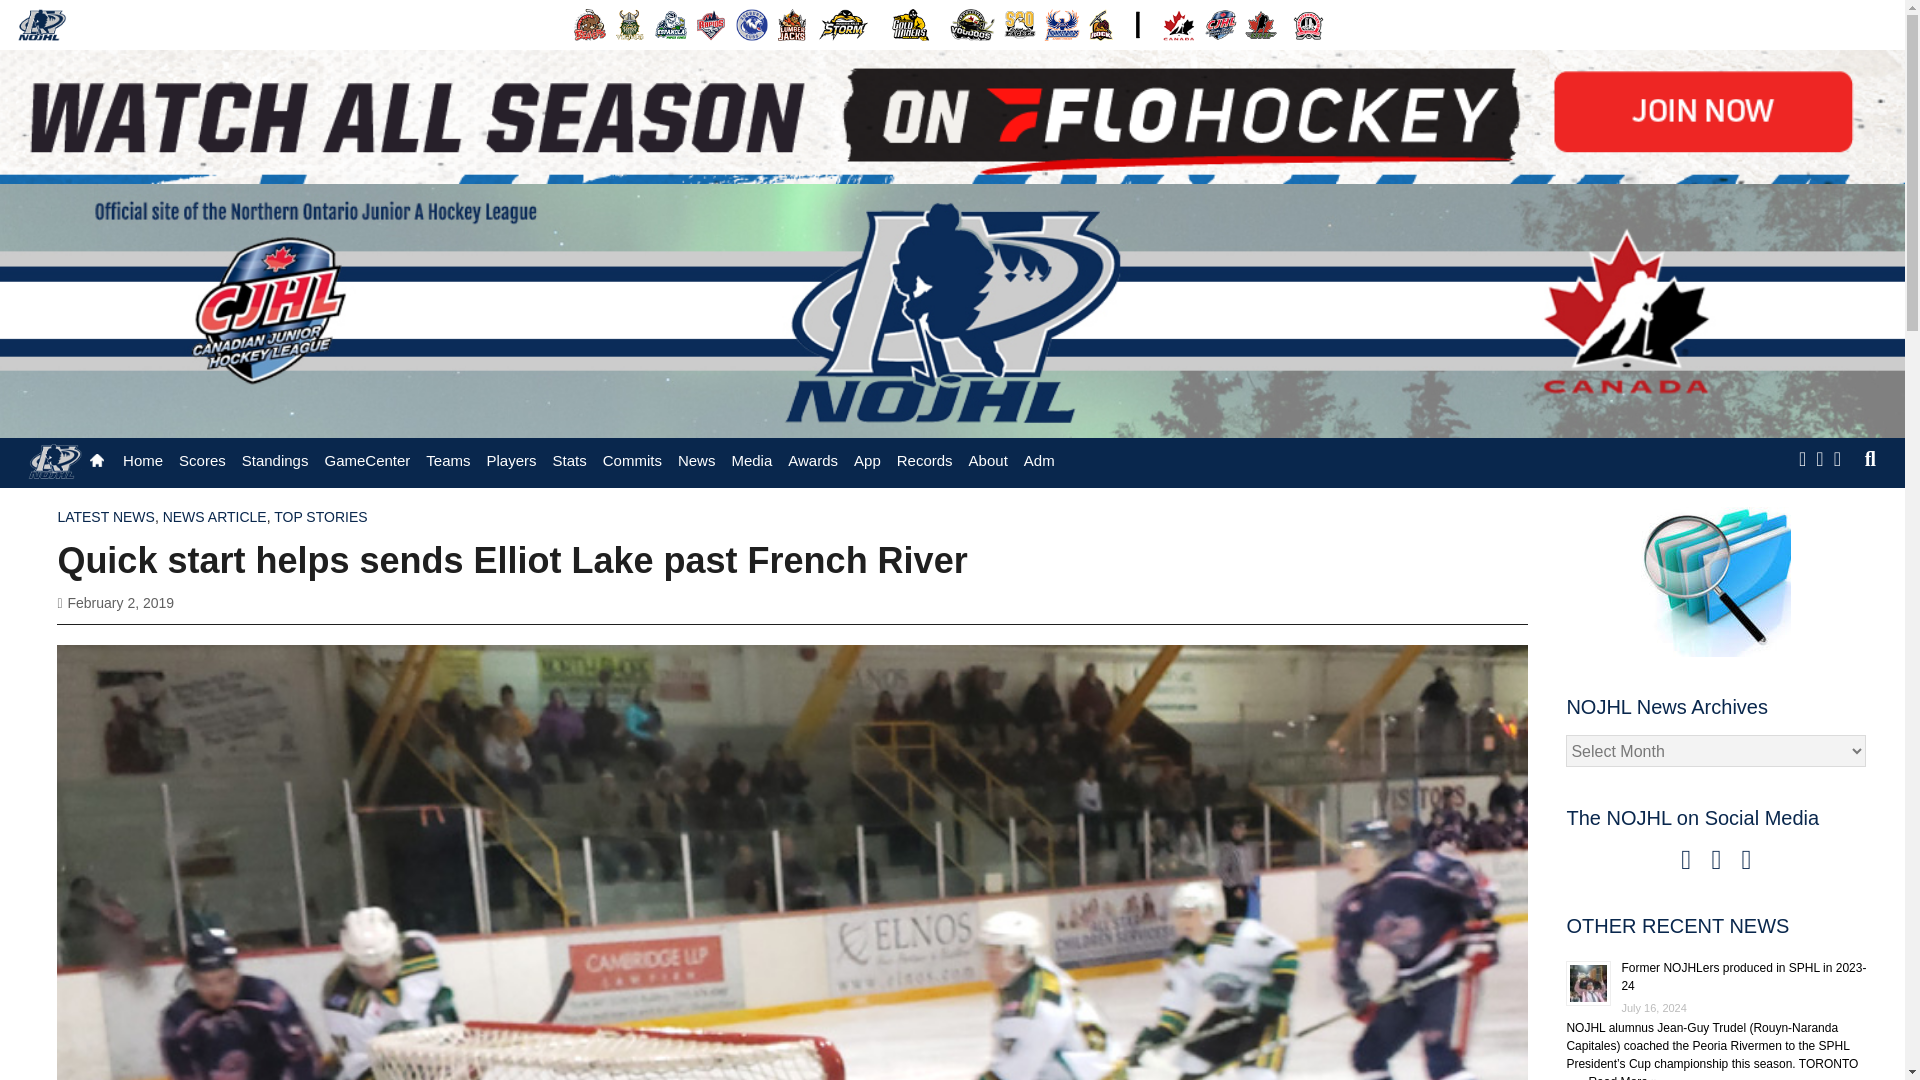  What do you see at coordinates (751, 24) in the screenshot?
I see `Greater Sudbury Cubs` at bounding box center [751, 24].